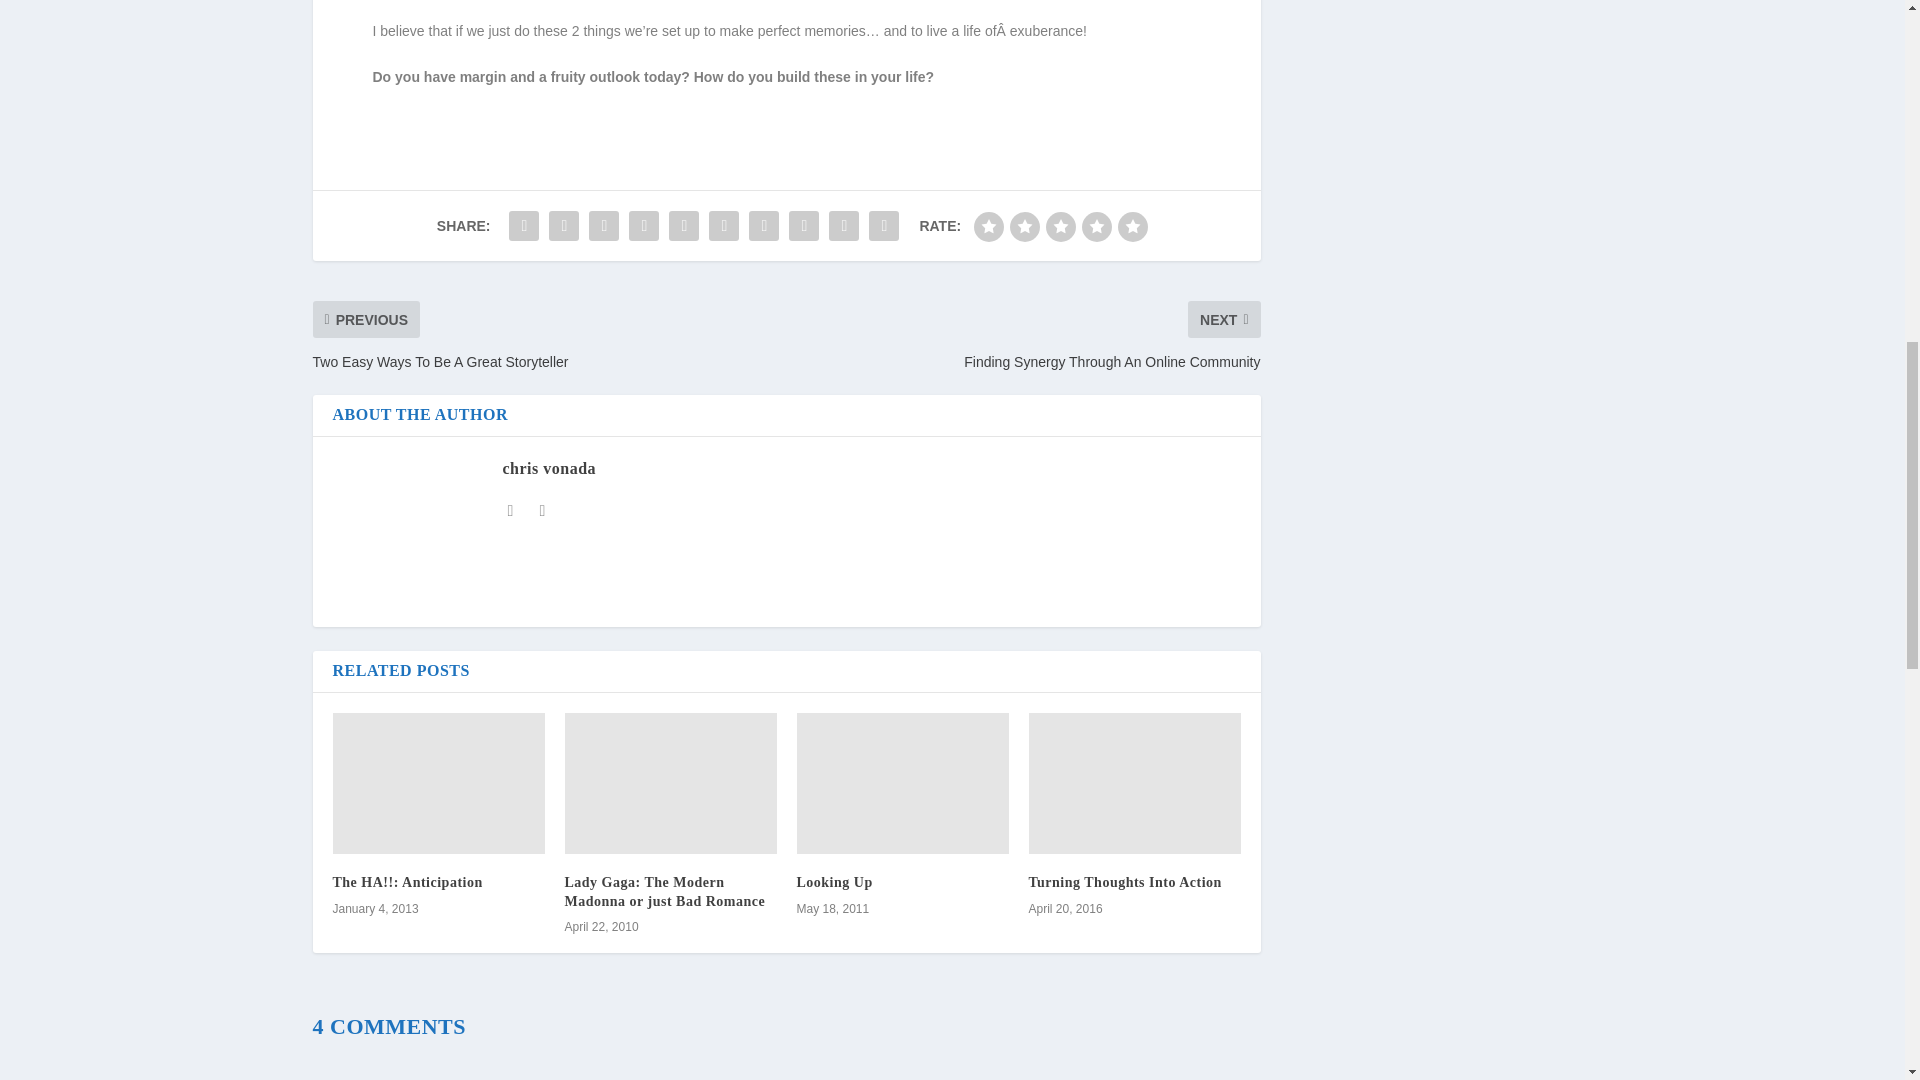  I want to click on Share "How To Make A Perfect Memory" via Tumblr, so click(644, 226).